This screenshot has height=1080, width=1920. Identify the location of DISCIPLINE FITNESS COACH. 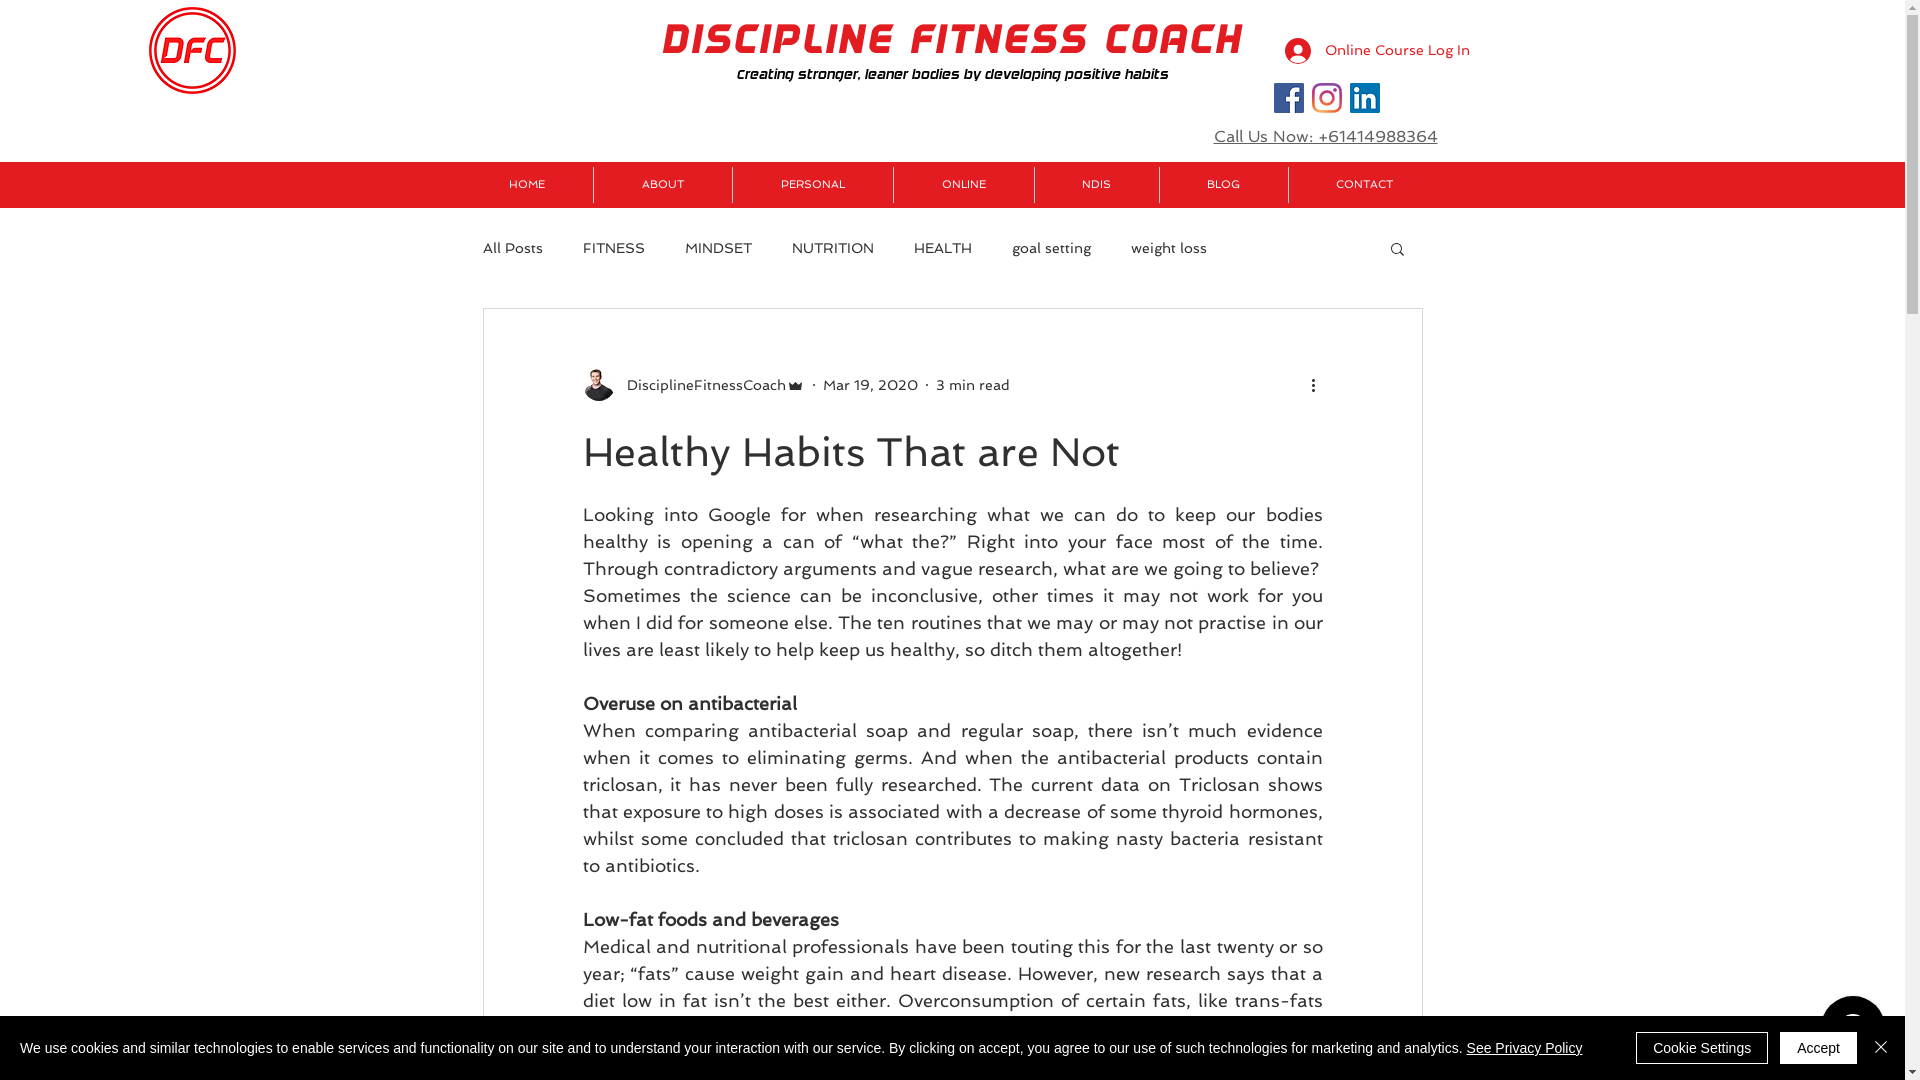
(952, 40).